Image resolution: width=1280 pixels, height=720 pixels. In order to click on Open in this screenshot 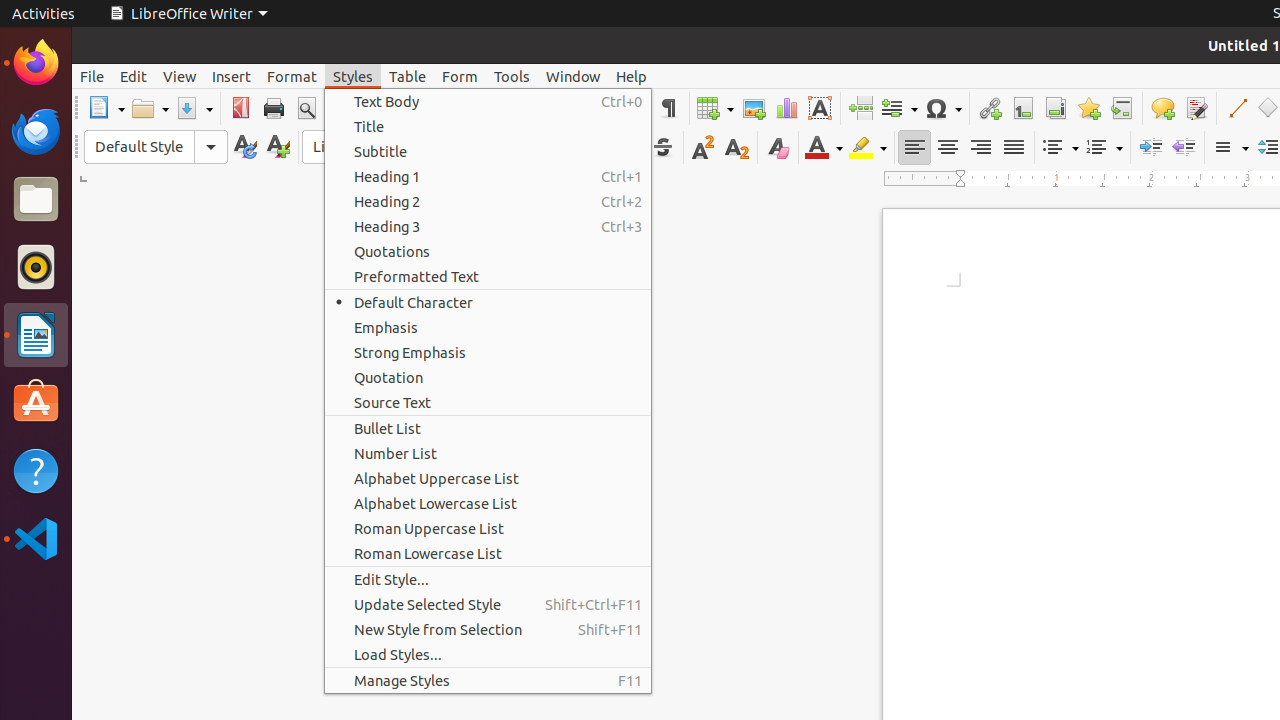, I will do `click(150, 108)`.